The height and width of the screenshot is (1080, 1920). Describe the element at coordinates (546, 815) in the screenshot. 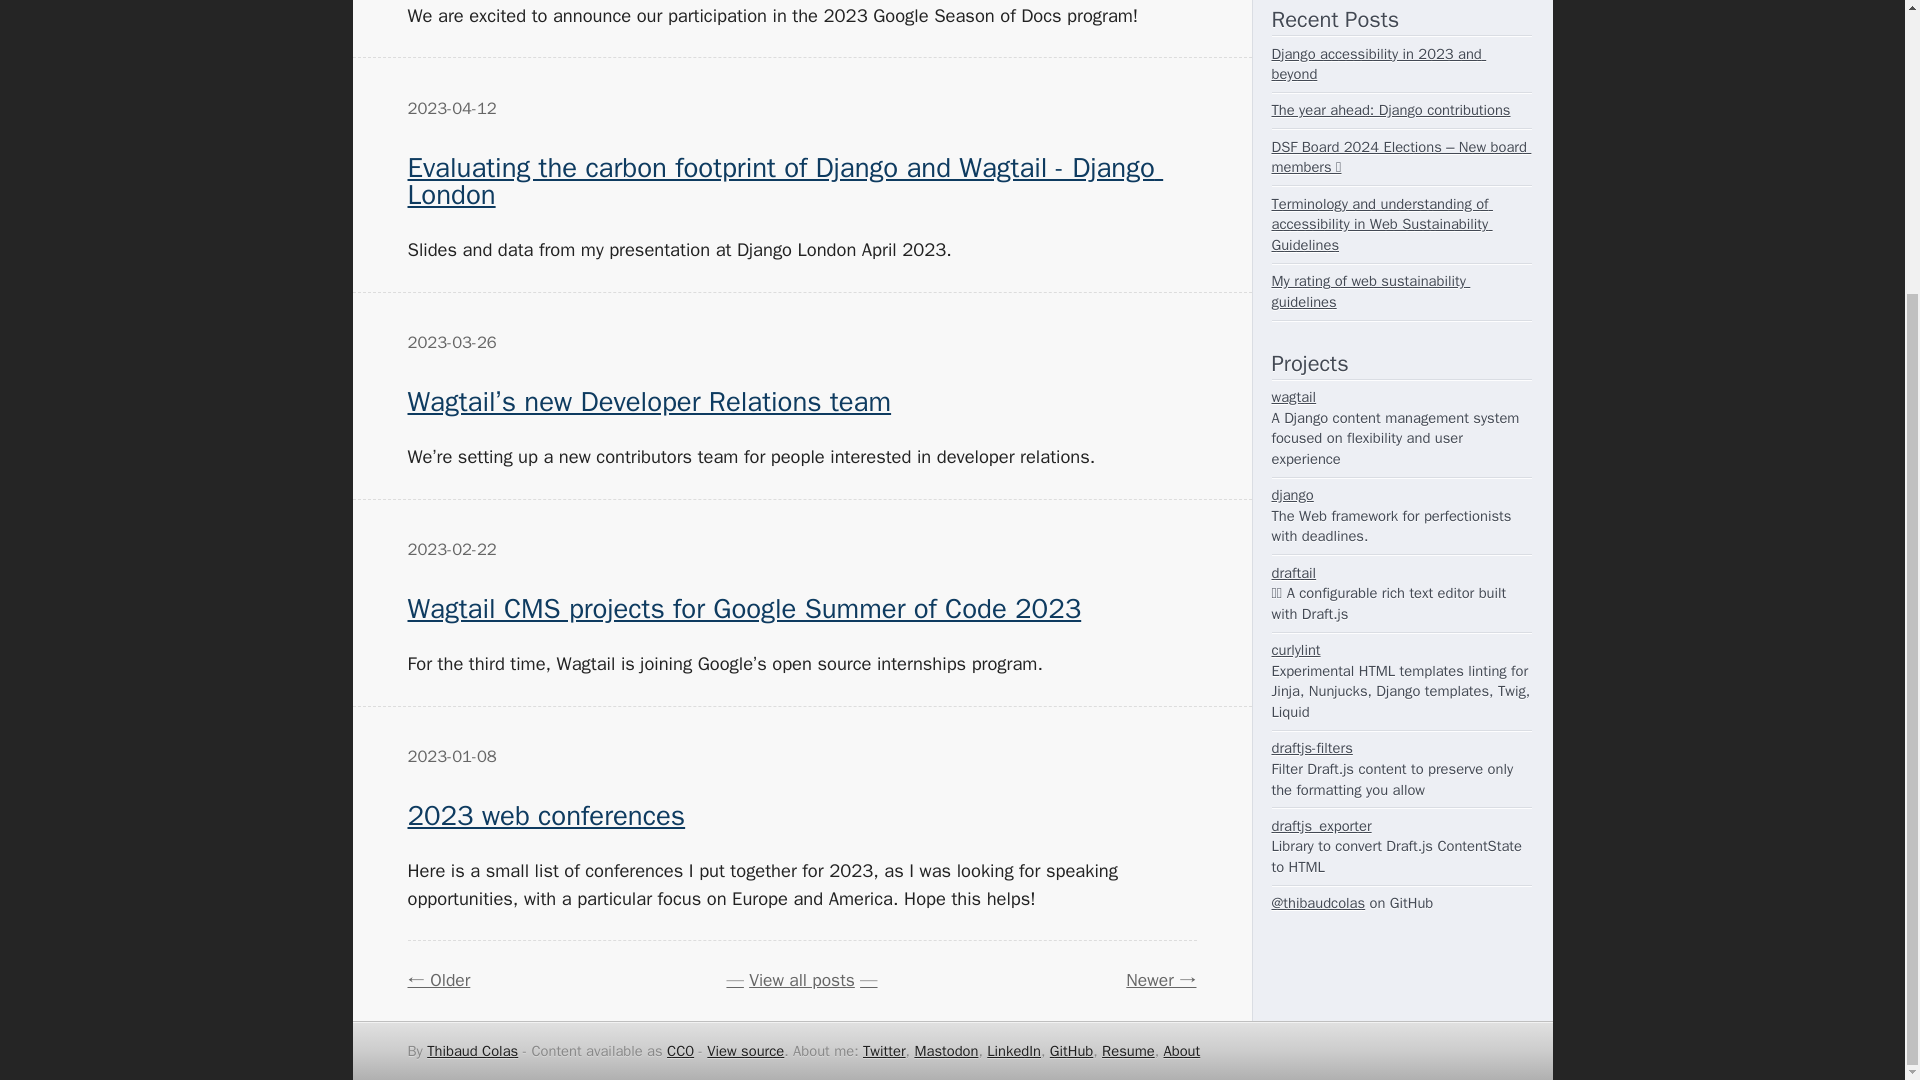

I see `2023 web conferences` at that location.